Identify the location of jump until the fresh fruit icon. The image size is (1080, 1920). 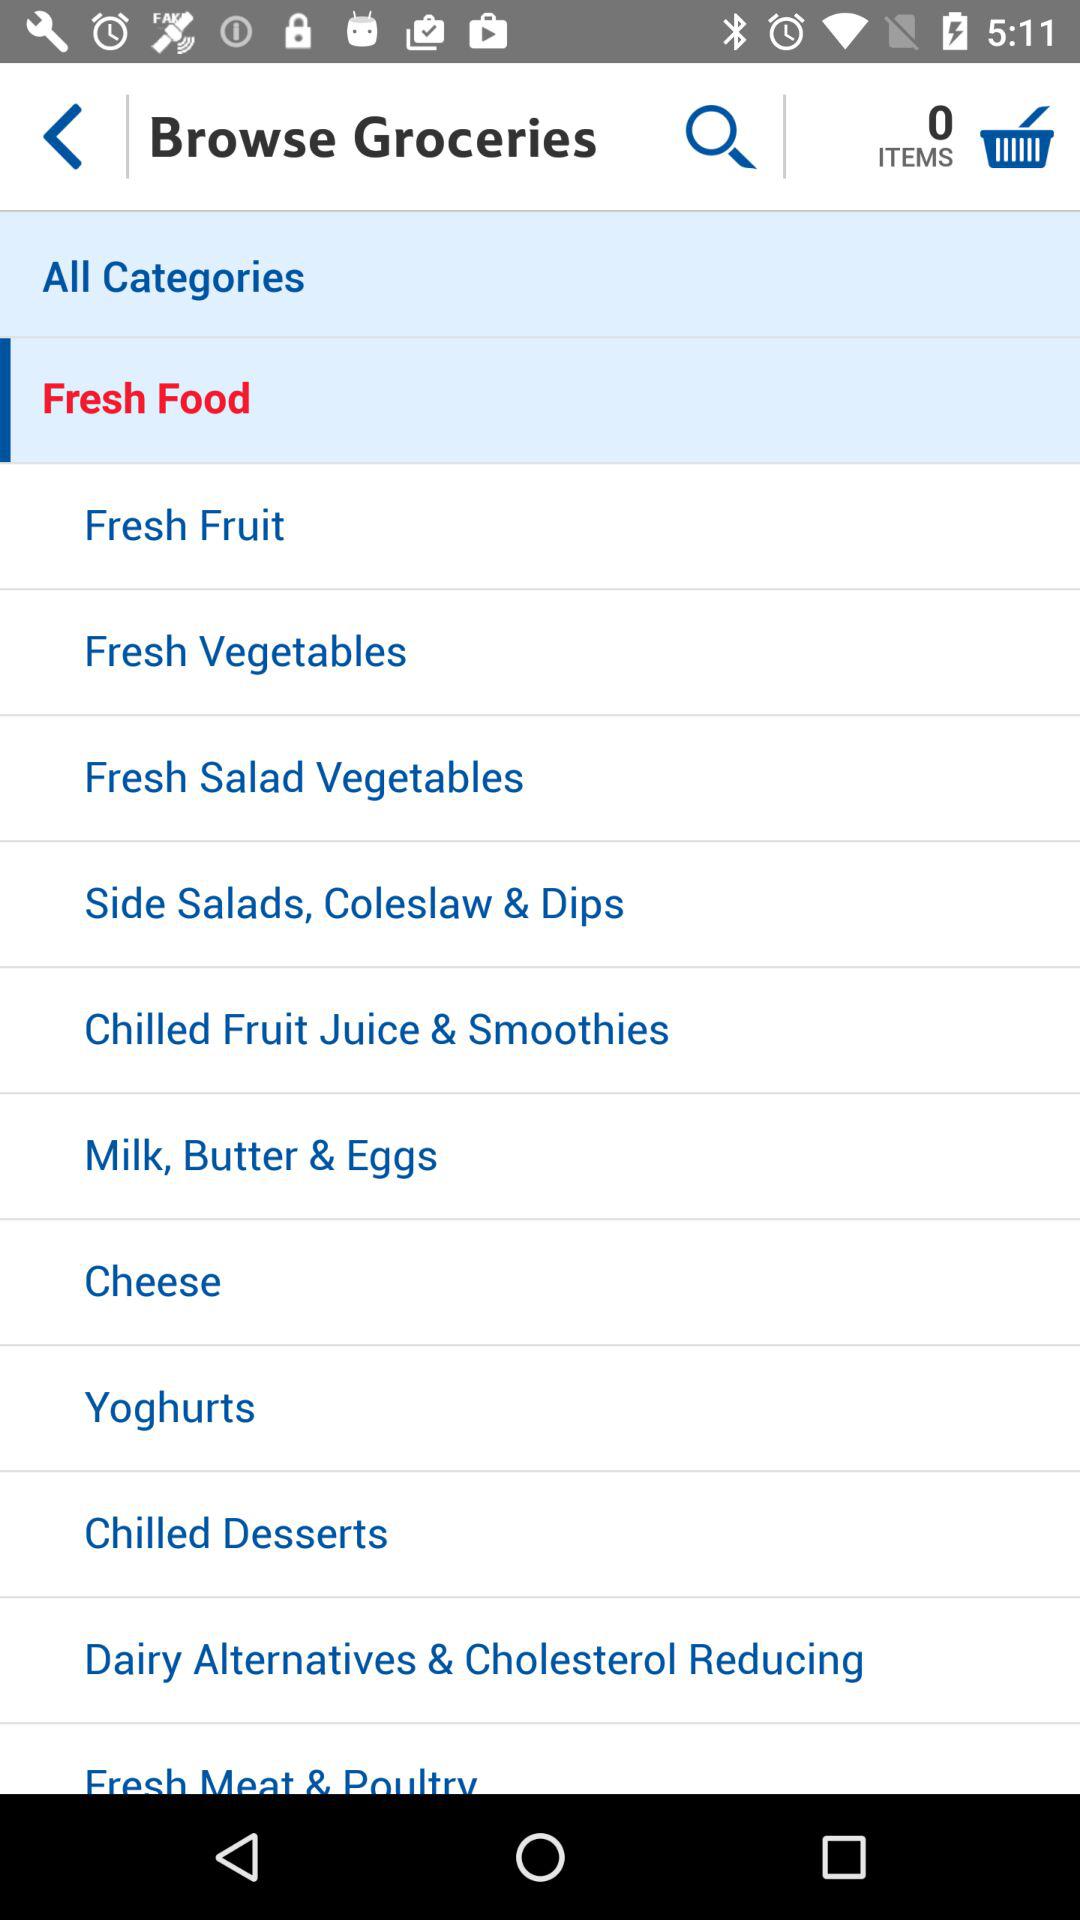
(540, 527).